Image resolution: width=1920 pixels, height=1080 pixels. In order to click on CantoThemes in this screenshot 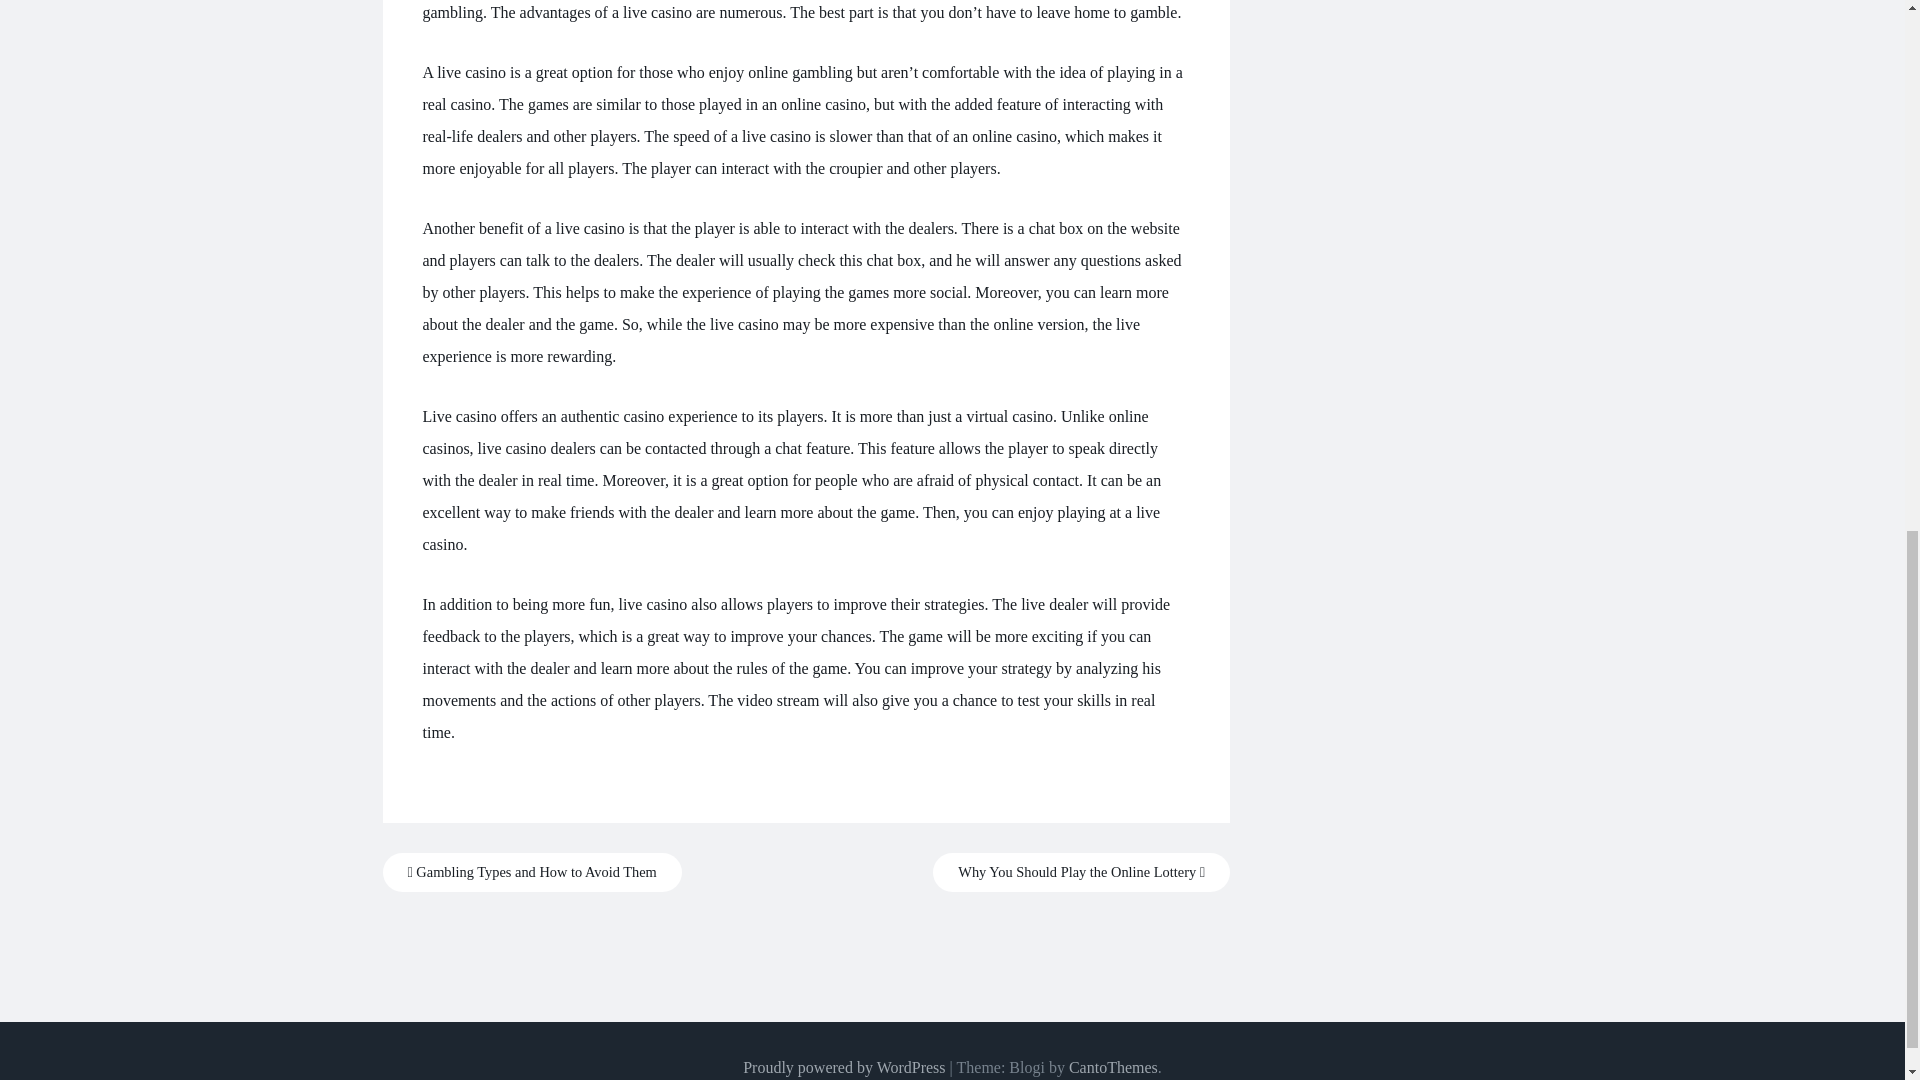, I will do `click(1113, 1067)`.